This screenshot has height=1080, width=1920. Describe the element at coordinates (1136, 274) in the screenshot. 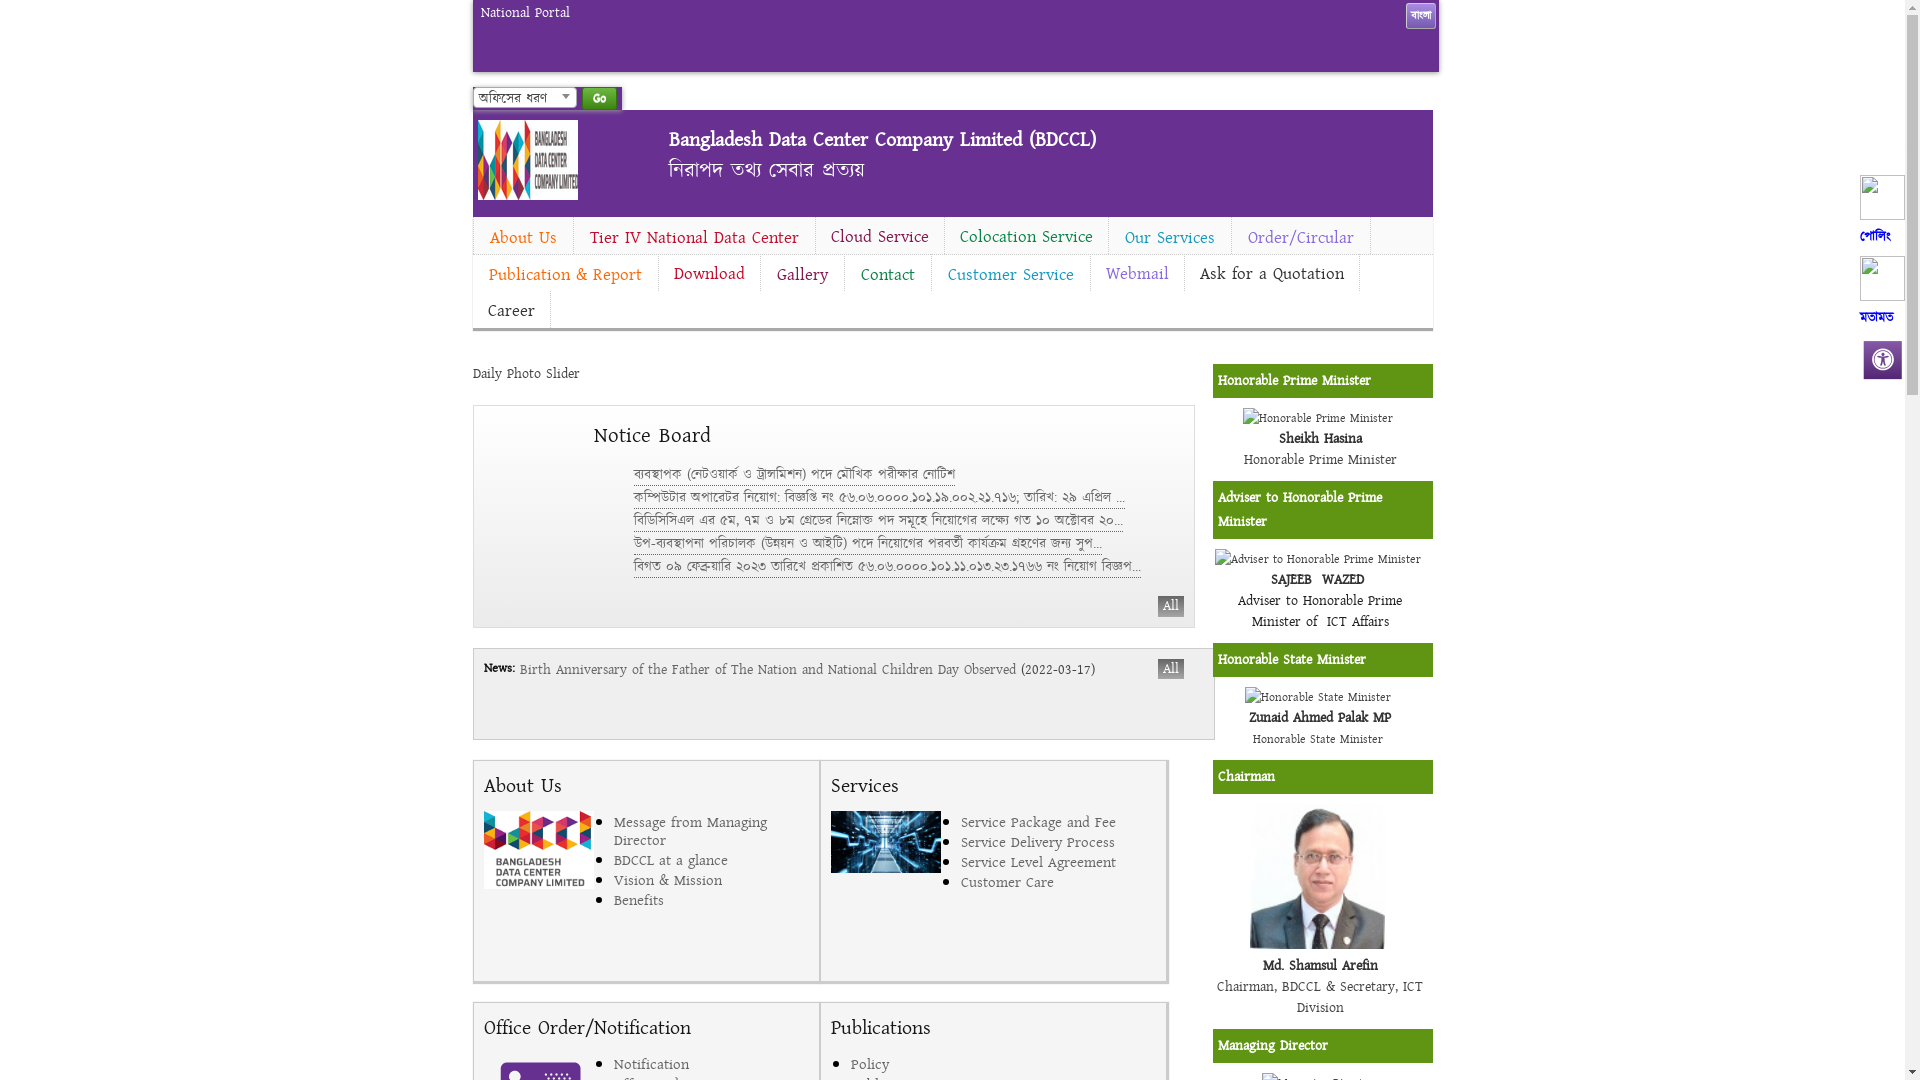

I see `Webmail` at that location.